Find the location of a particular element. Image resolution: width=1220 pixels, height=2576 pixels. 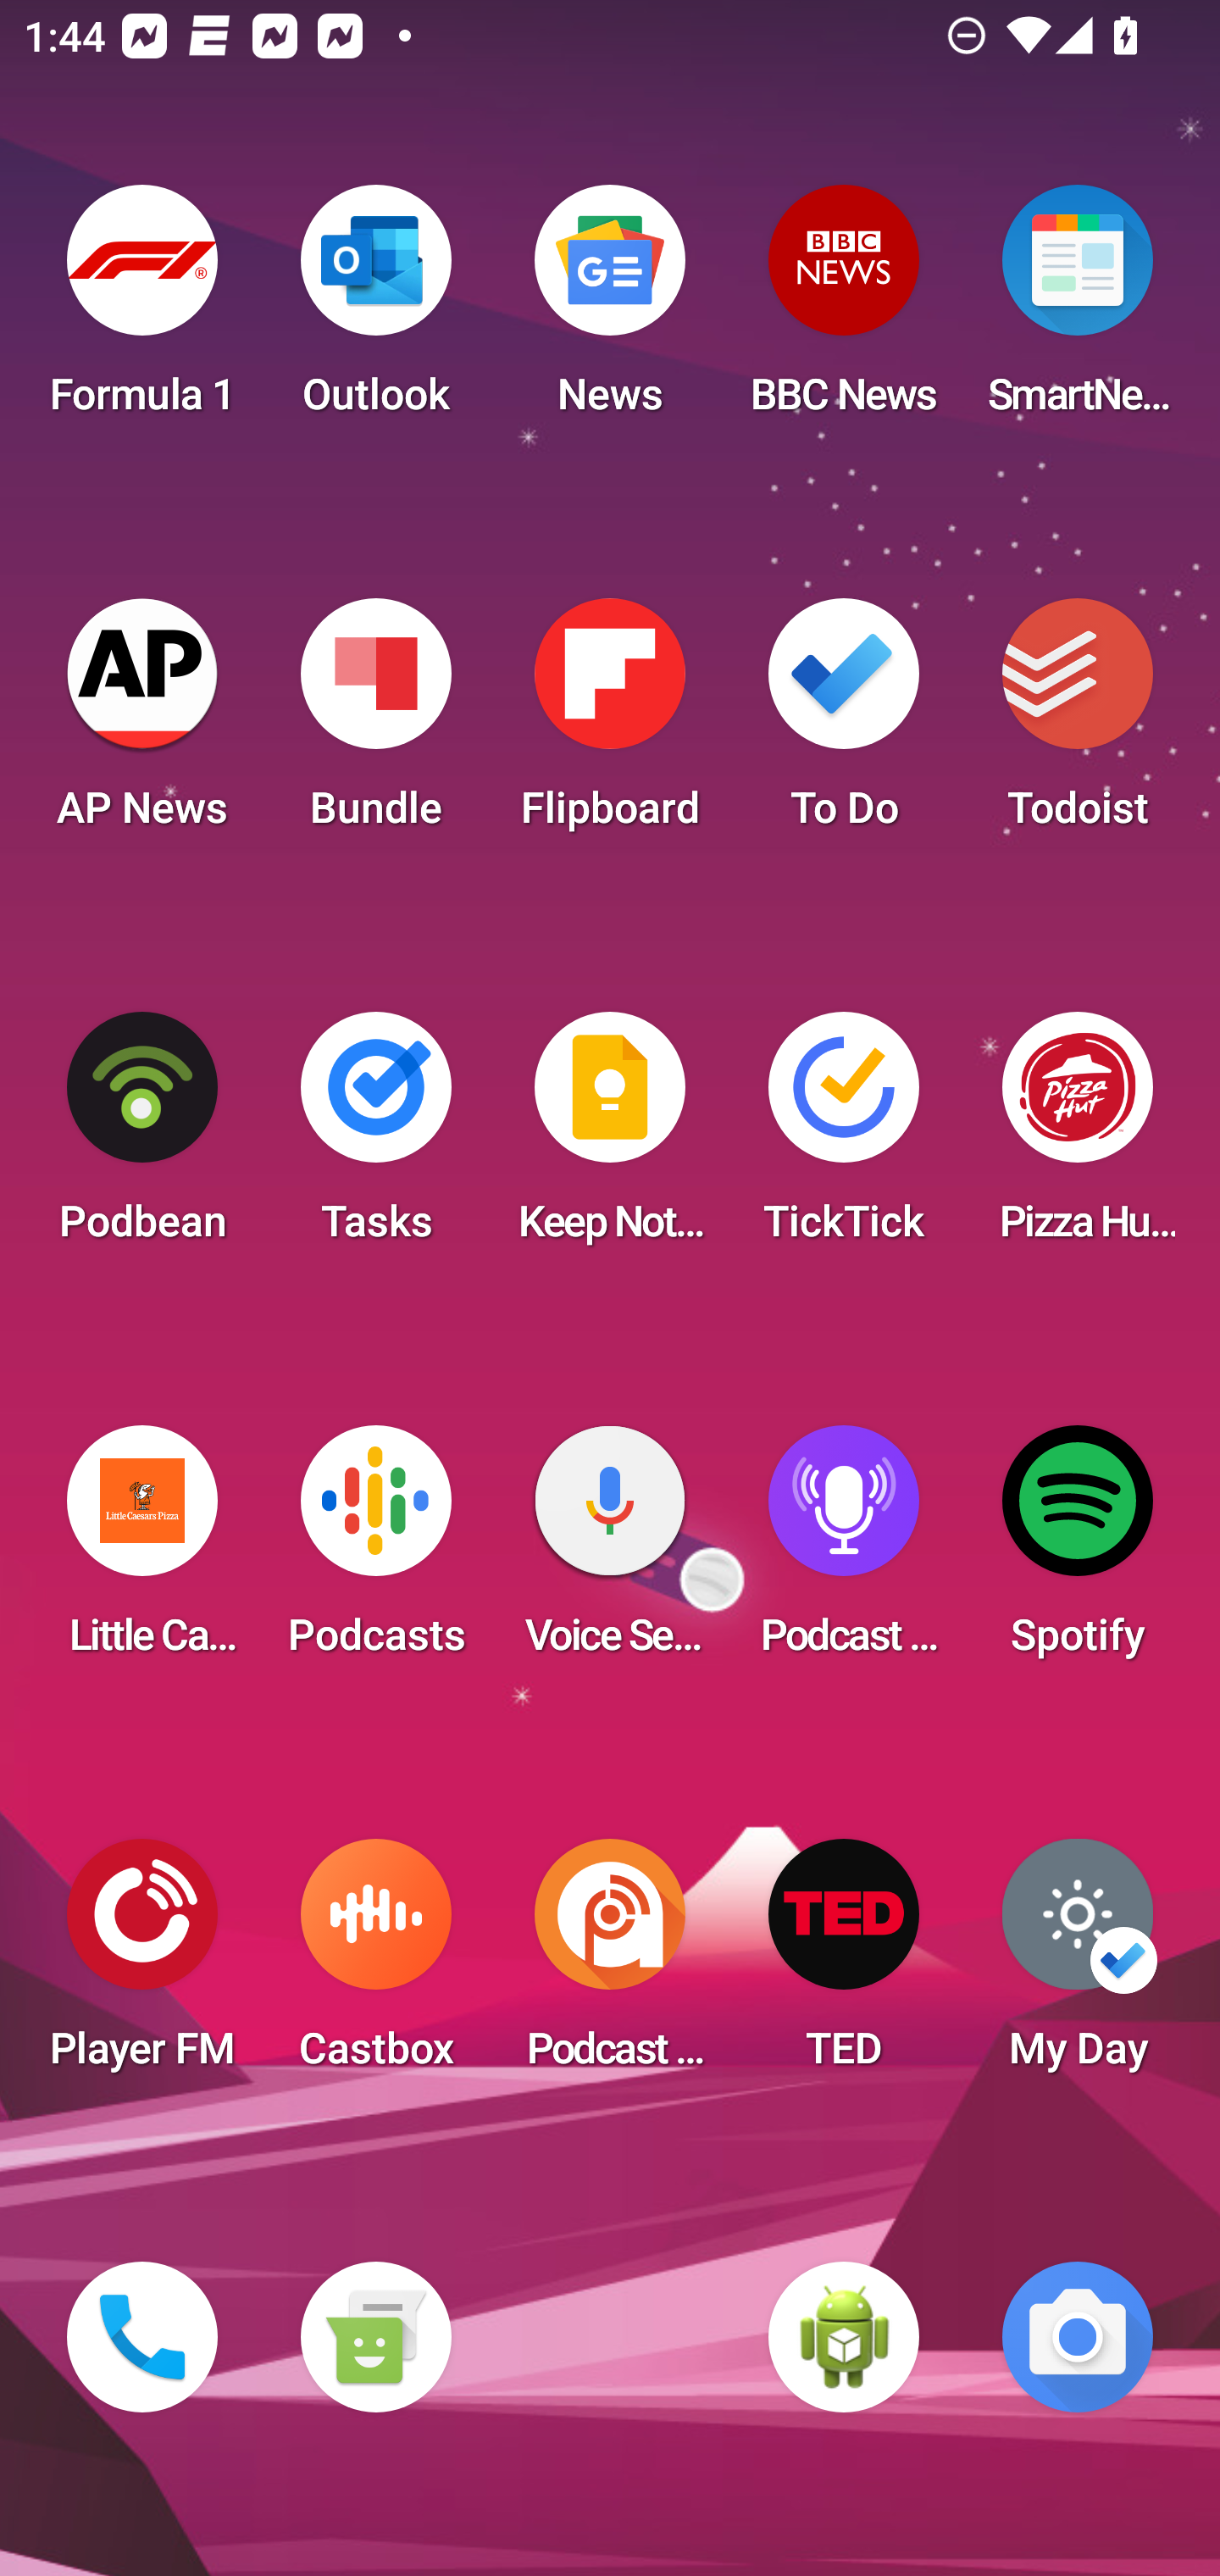

Castbox is located at coordinates (375, 1964).